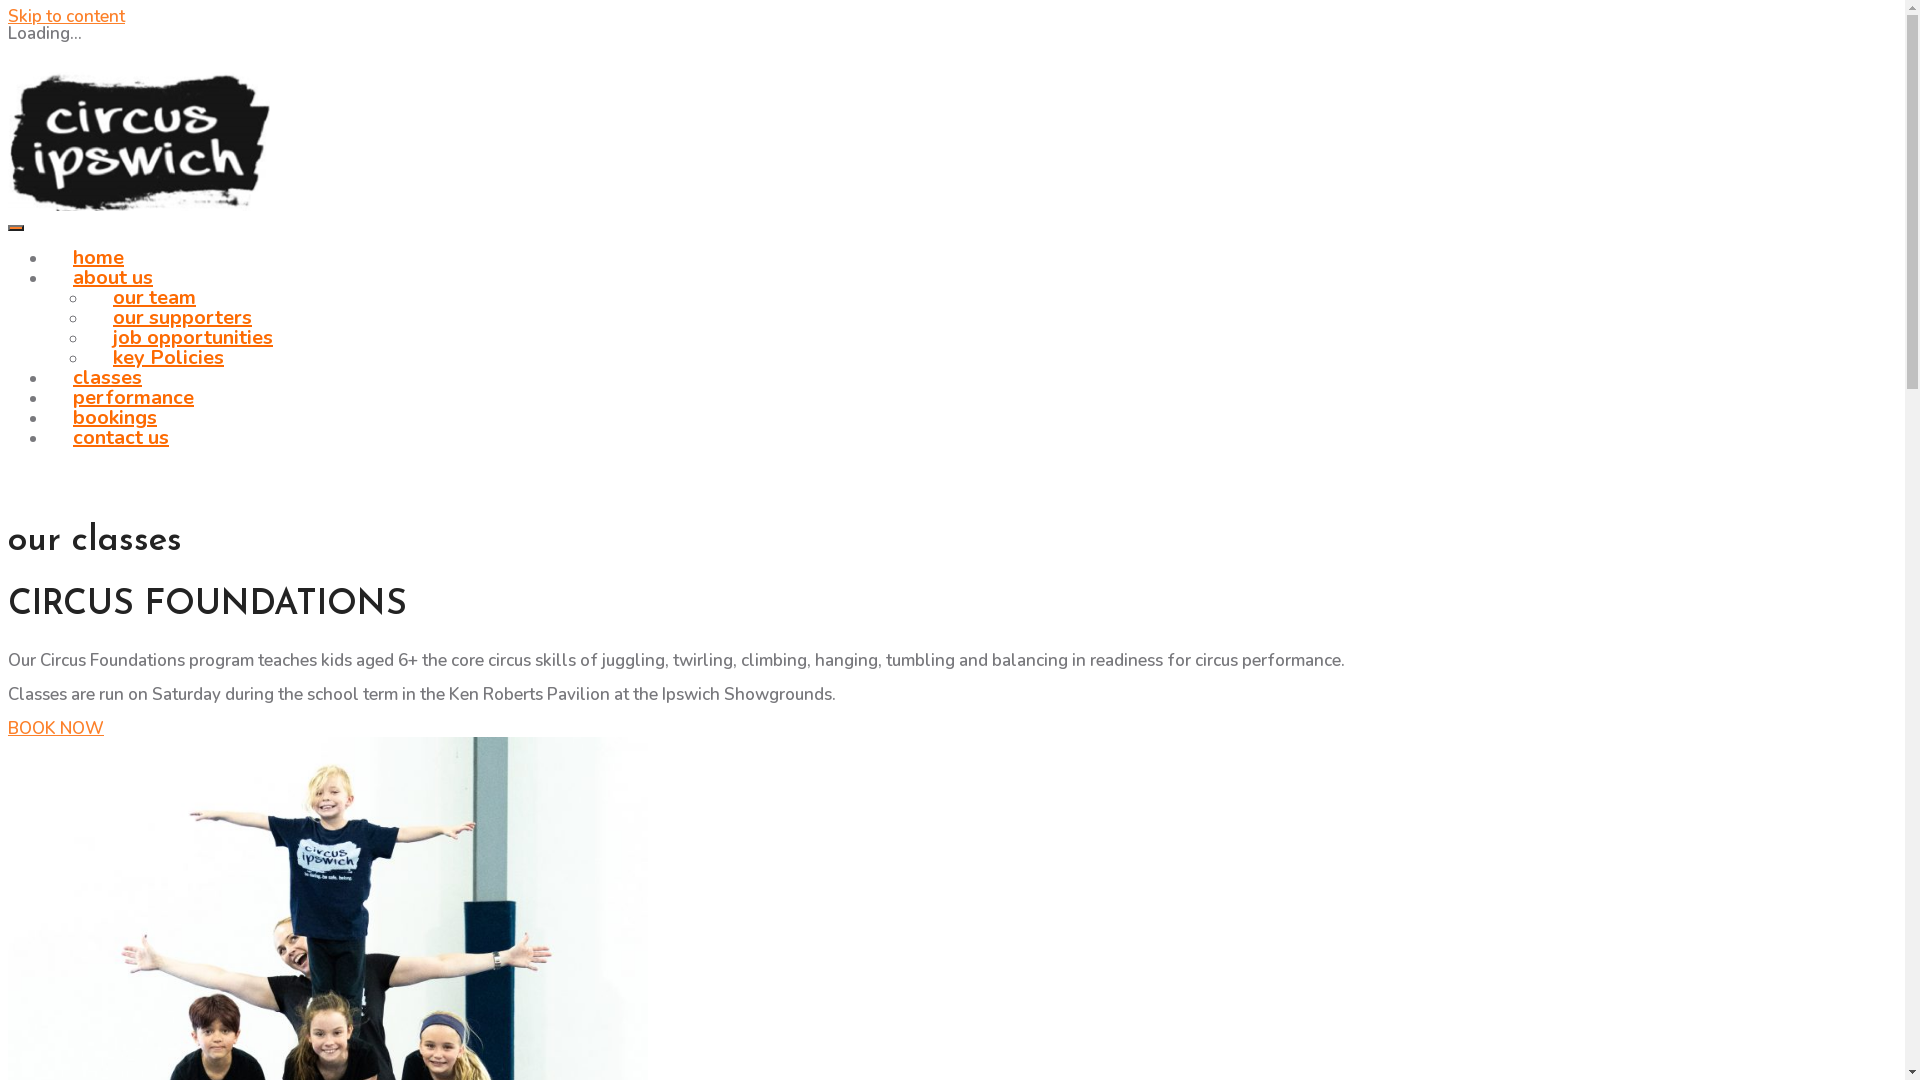  Describe the element at coordinates (98, 258) in the screenshot. I see `home` at that location.